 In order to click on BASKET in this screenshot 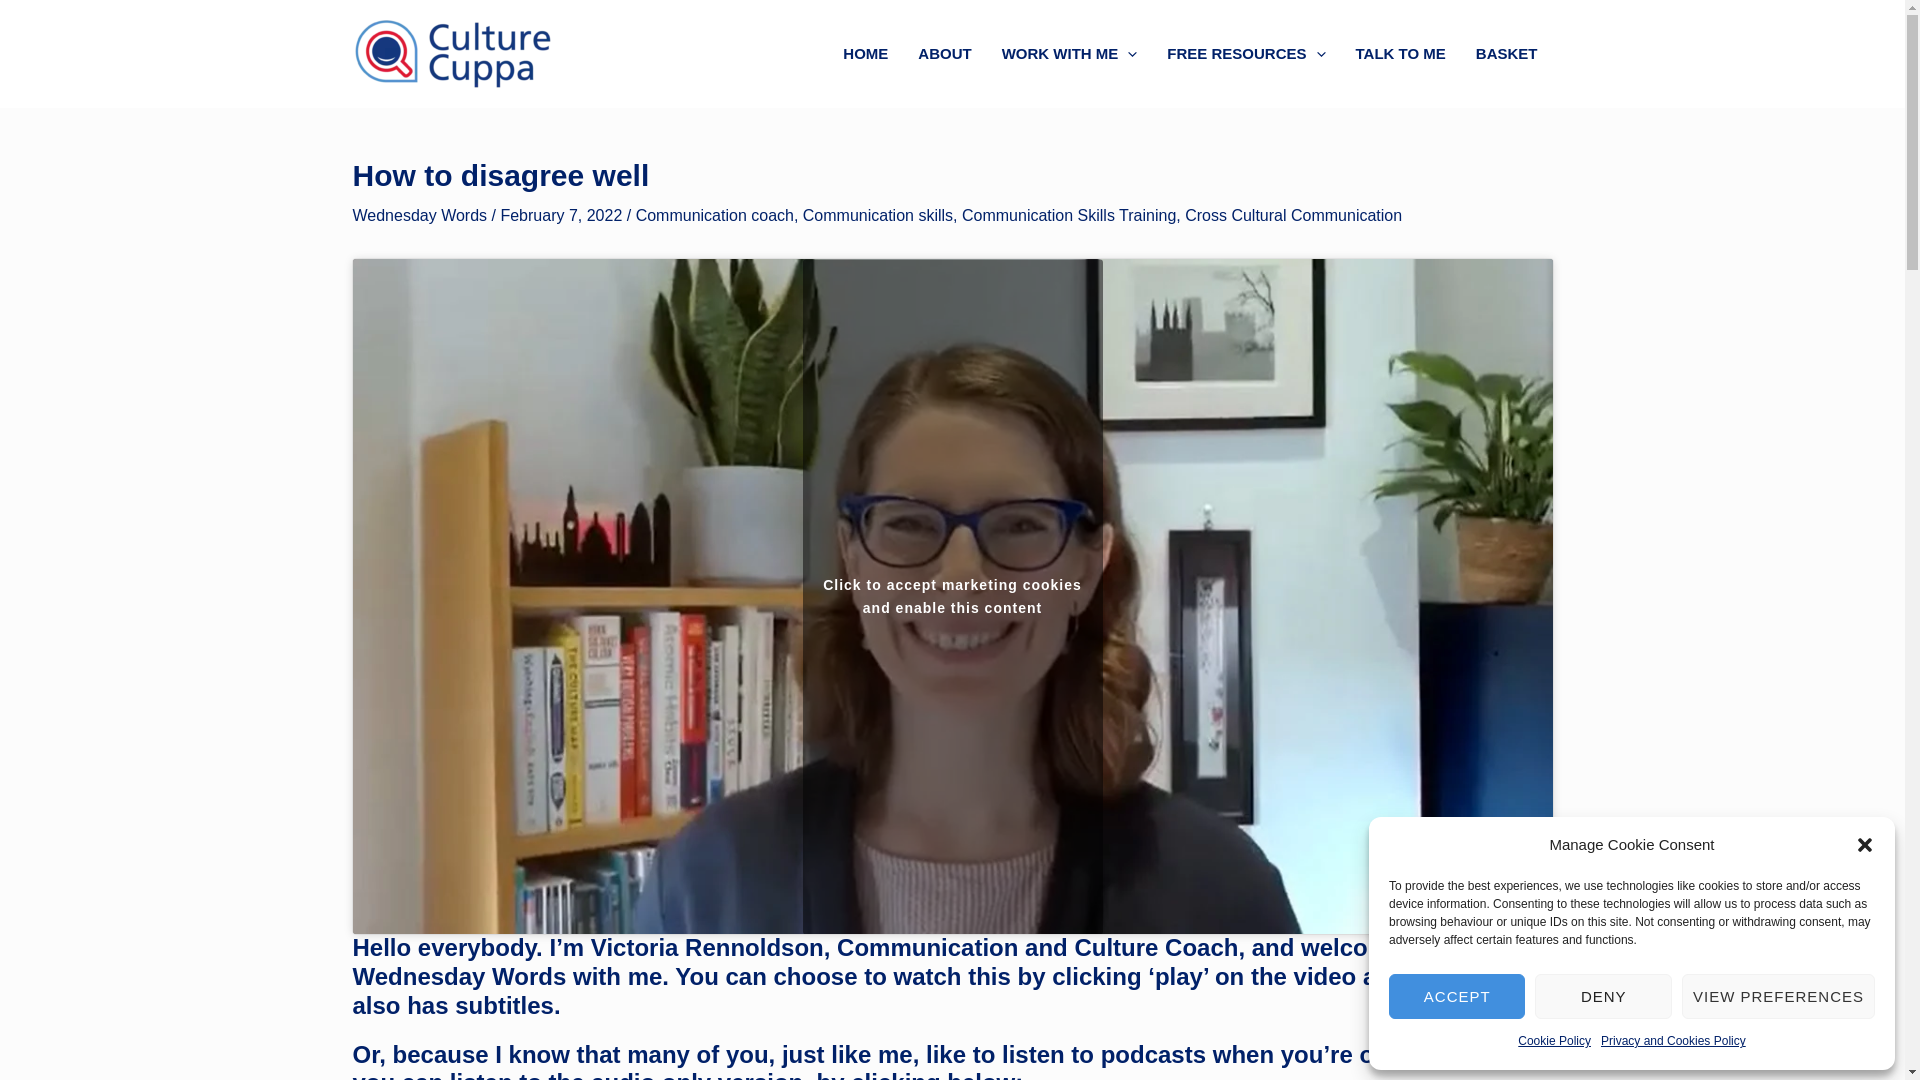, I will do `click(1507, 54)`.